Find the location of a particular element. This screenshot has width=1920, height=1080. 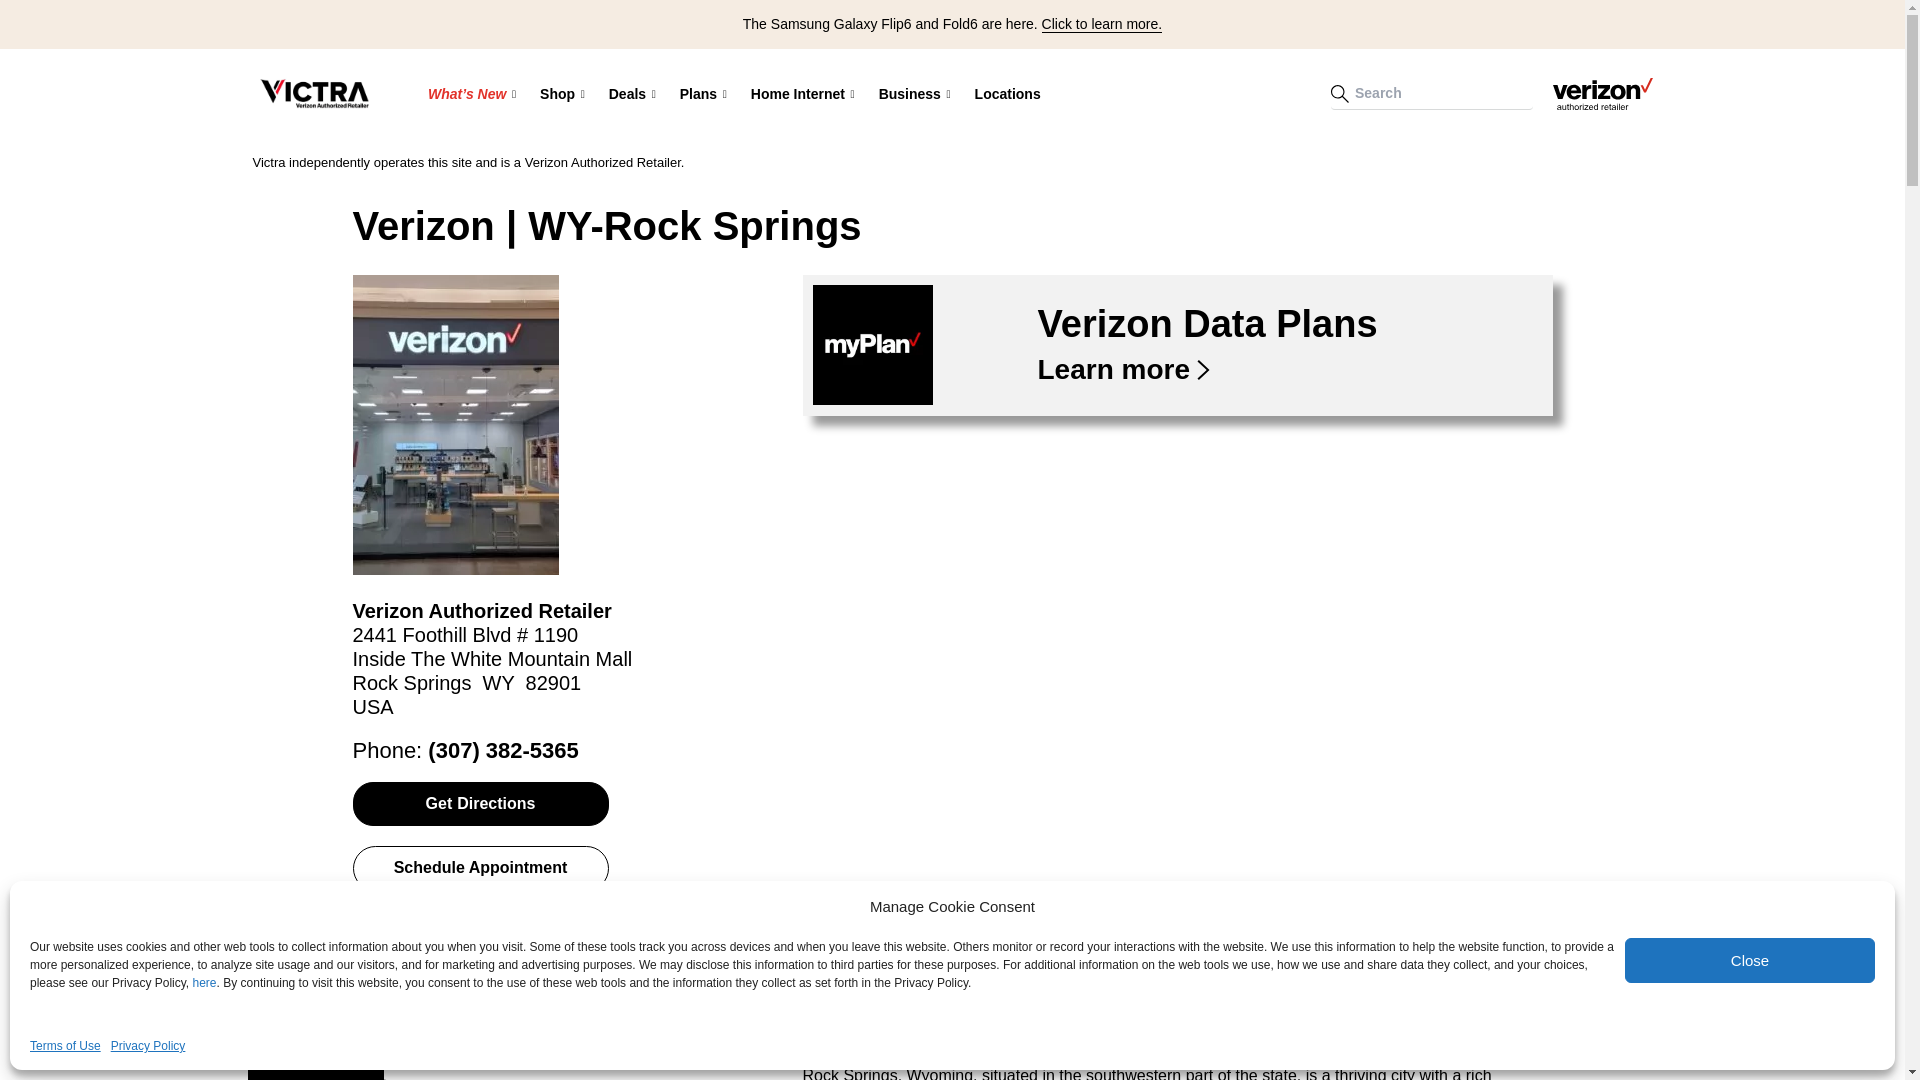

Apple is located at coordinates (741, 161).